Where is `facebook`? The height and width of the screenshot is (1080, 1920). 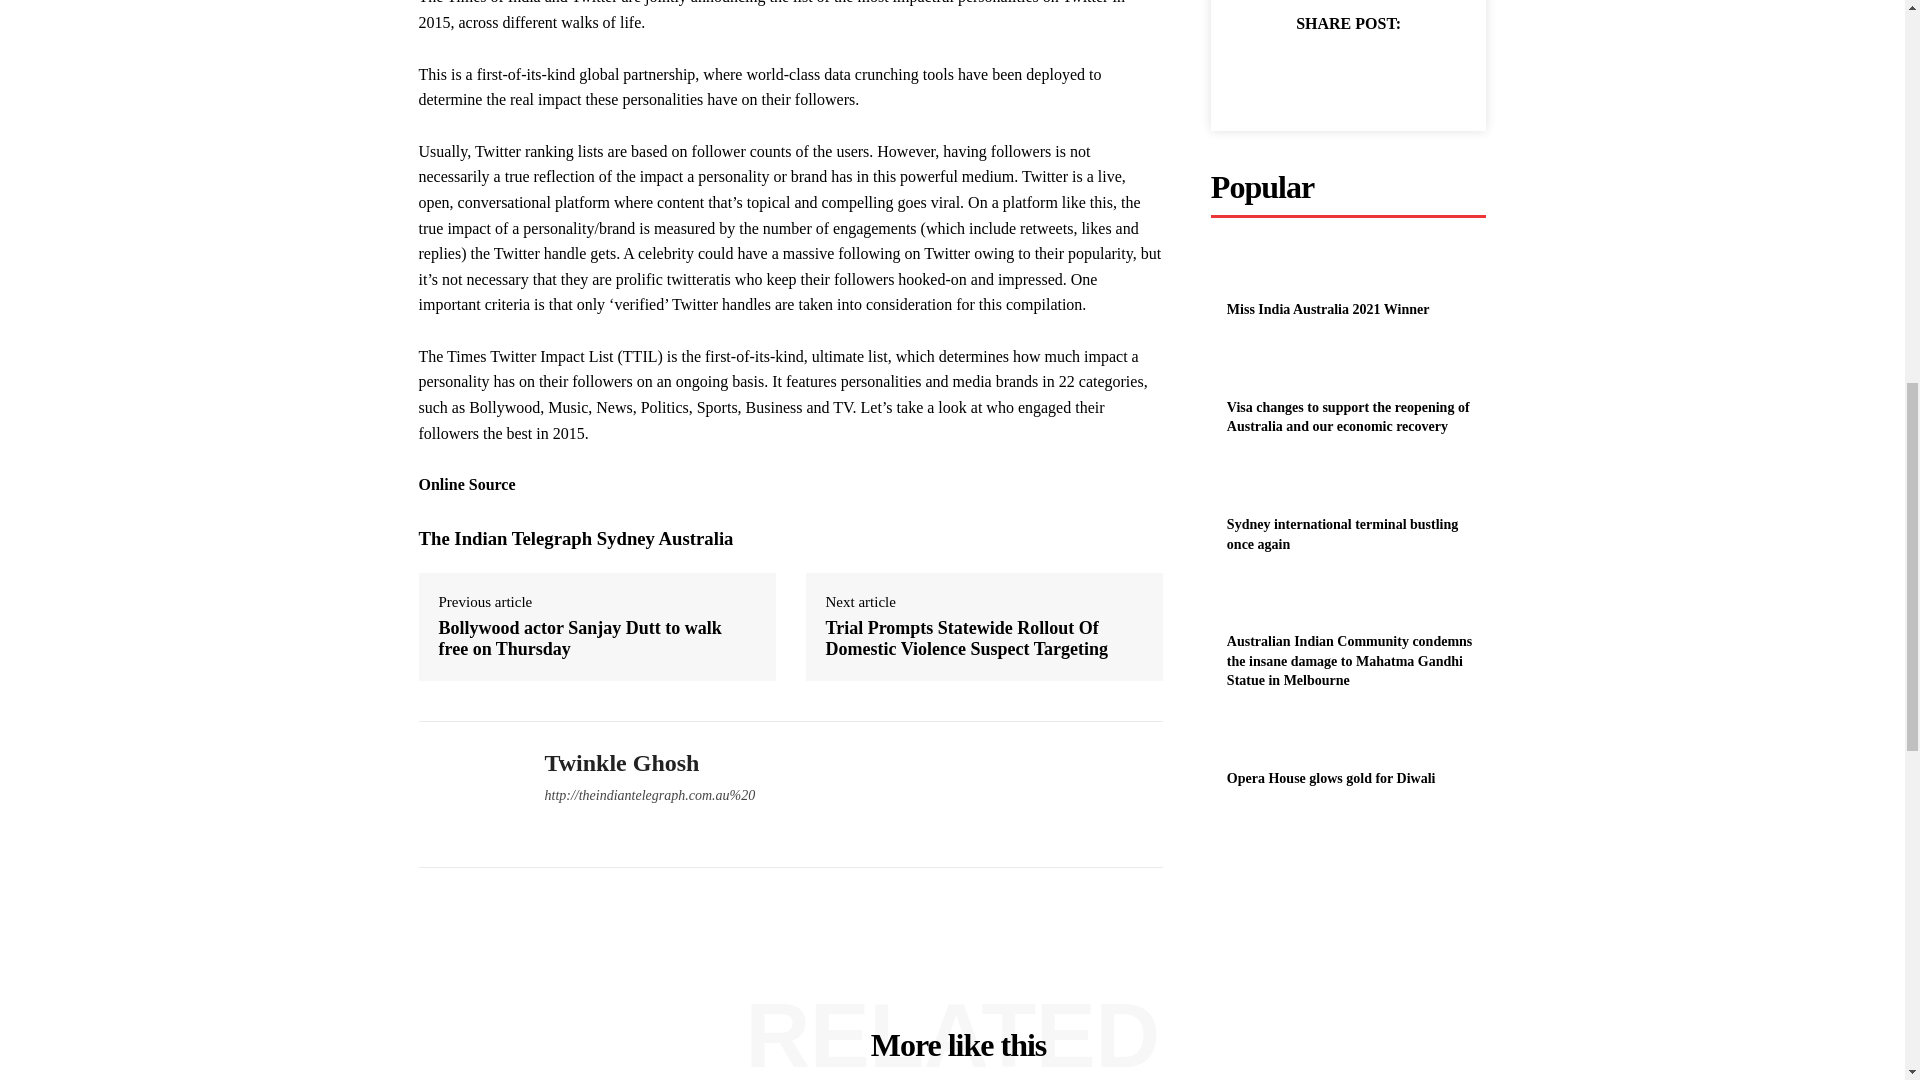 facebook is located at coordinates (550, 829).